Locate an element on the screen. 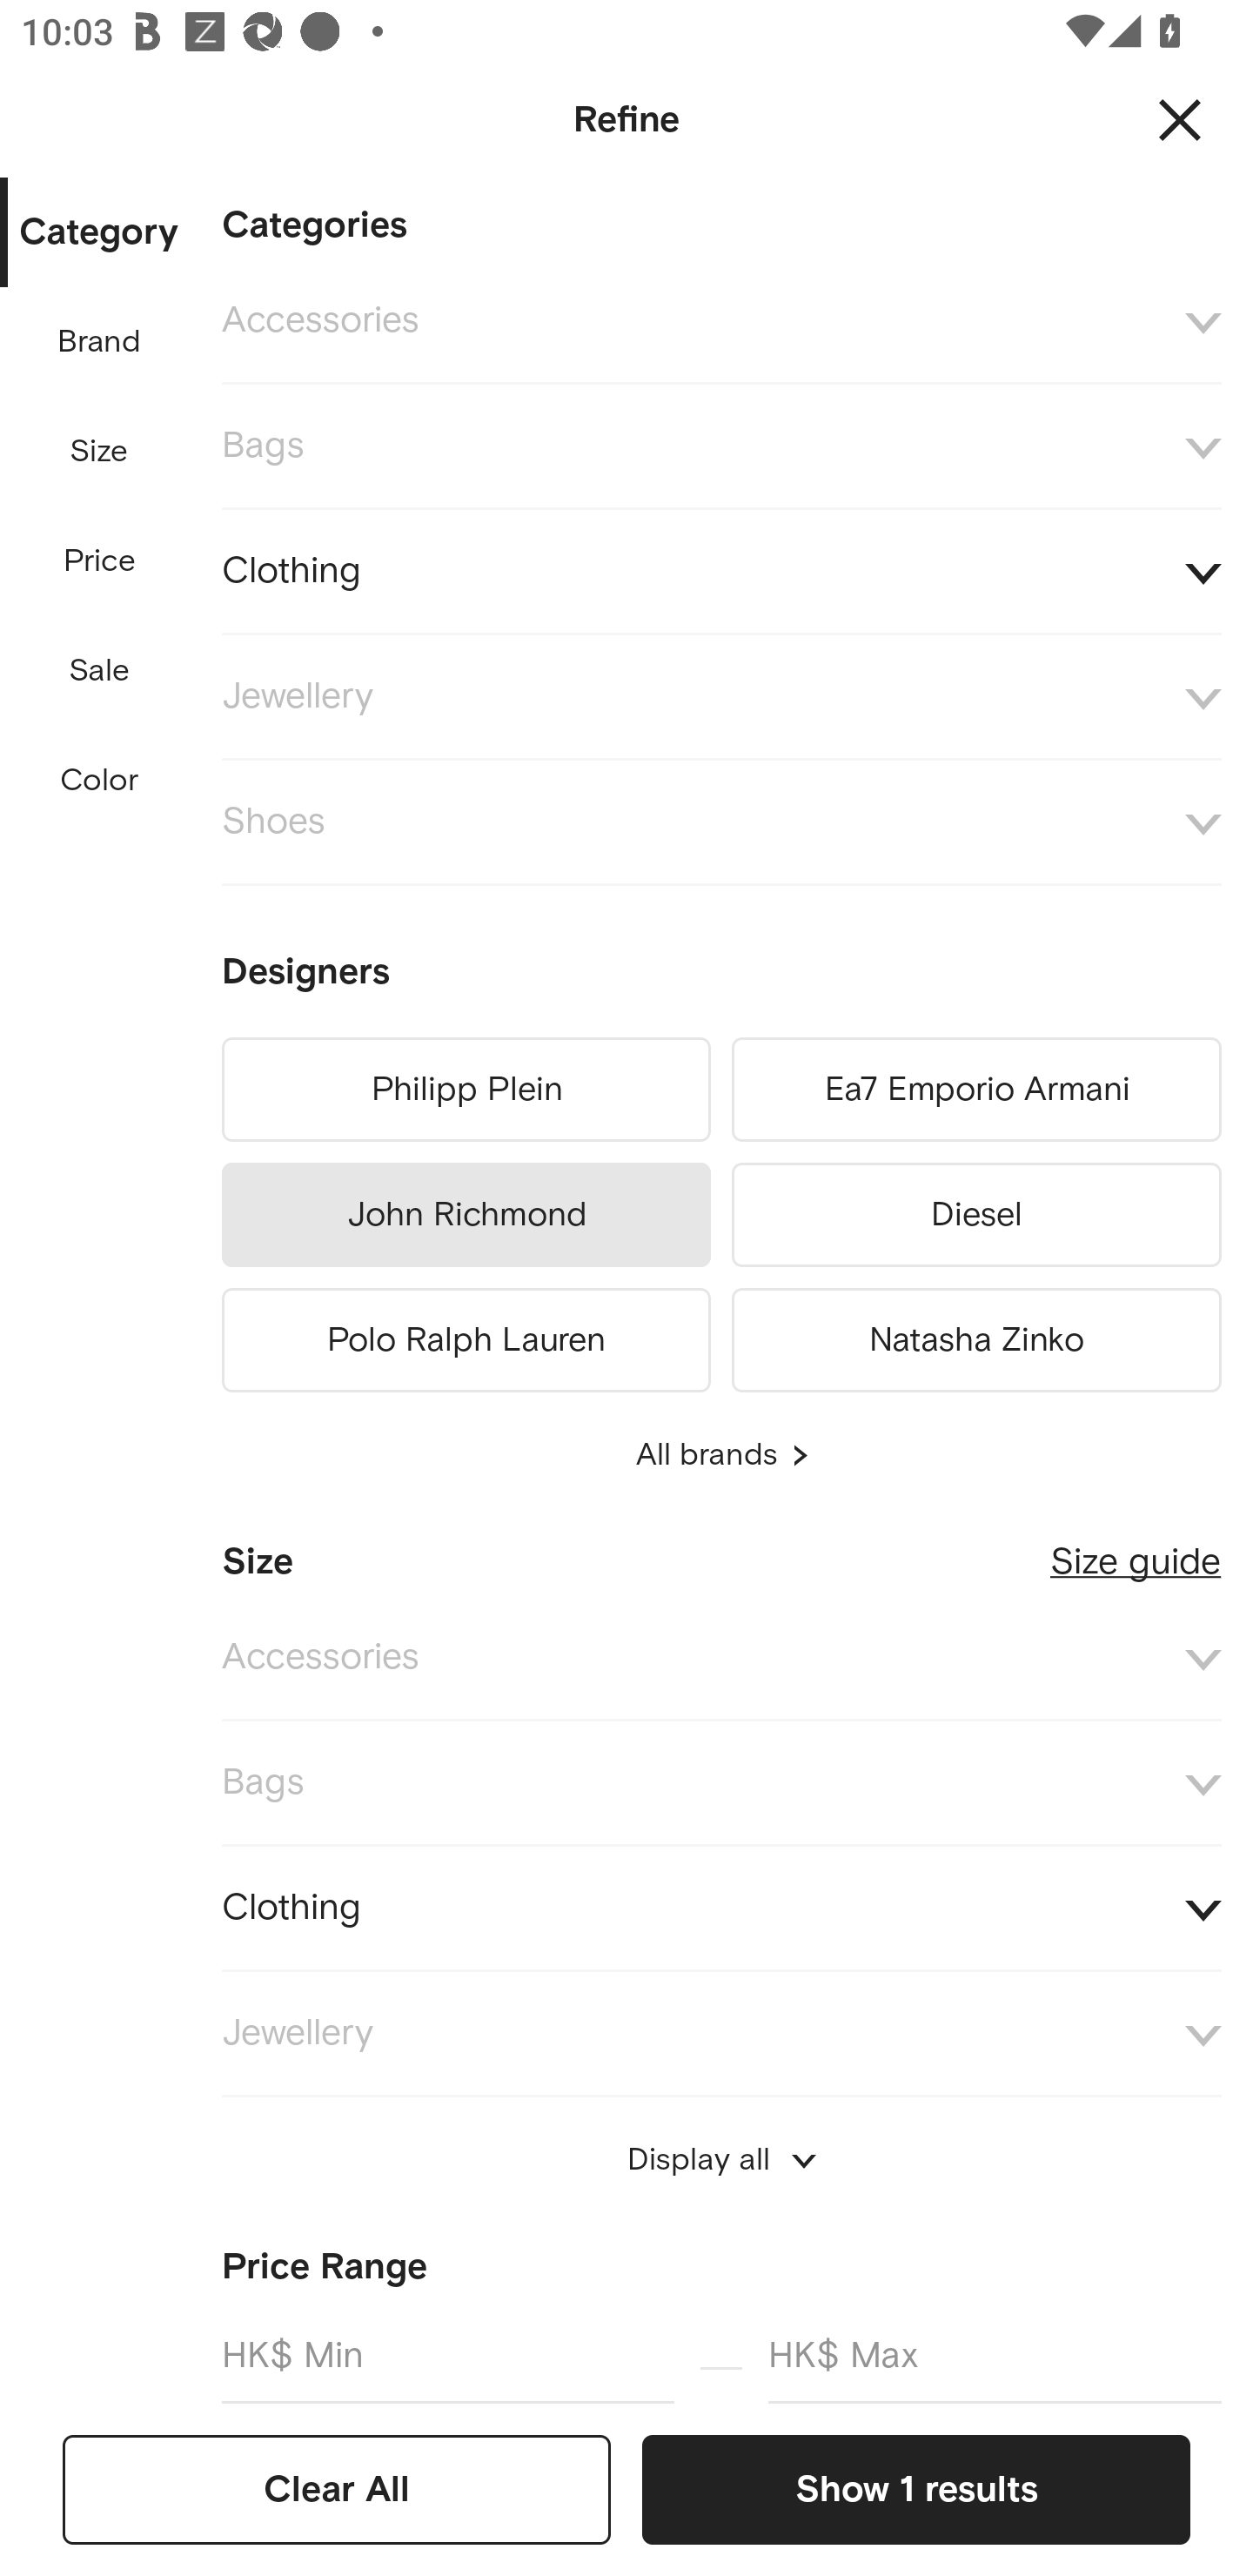 The width and height of the screenshot is (1253, 2576). Clothing is located at coordinates (721, 1909).